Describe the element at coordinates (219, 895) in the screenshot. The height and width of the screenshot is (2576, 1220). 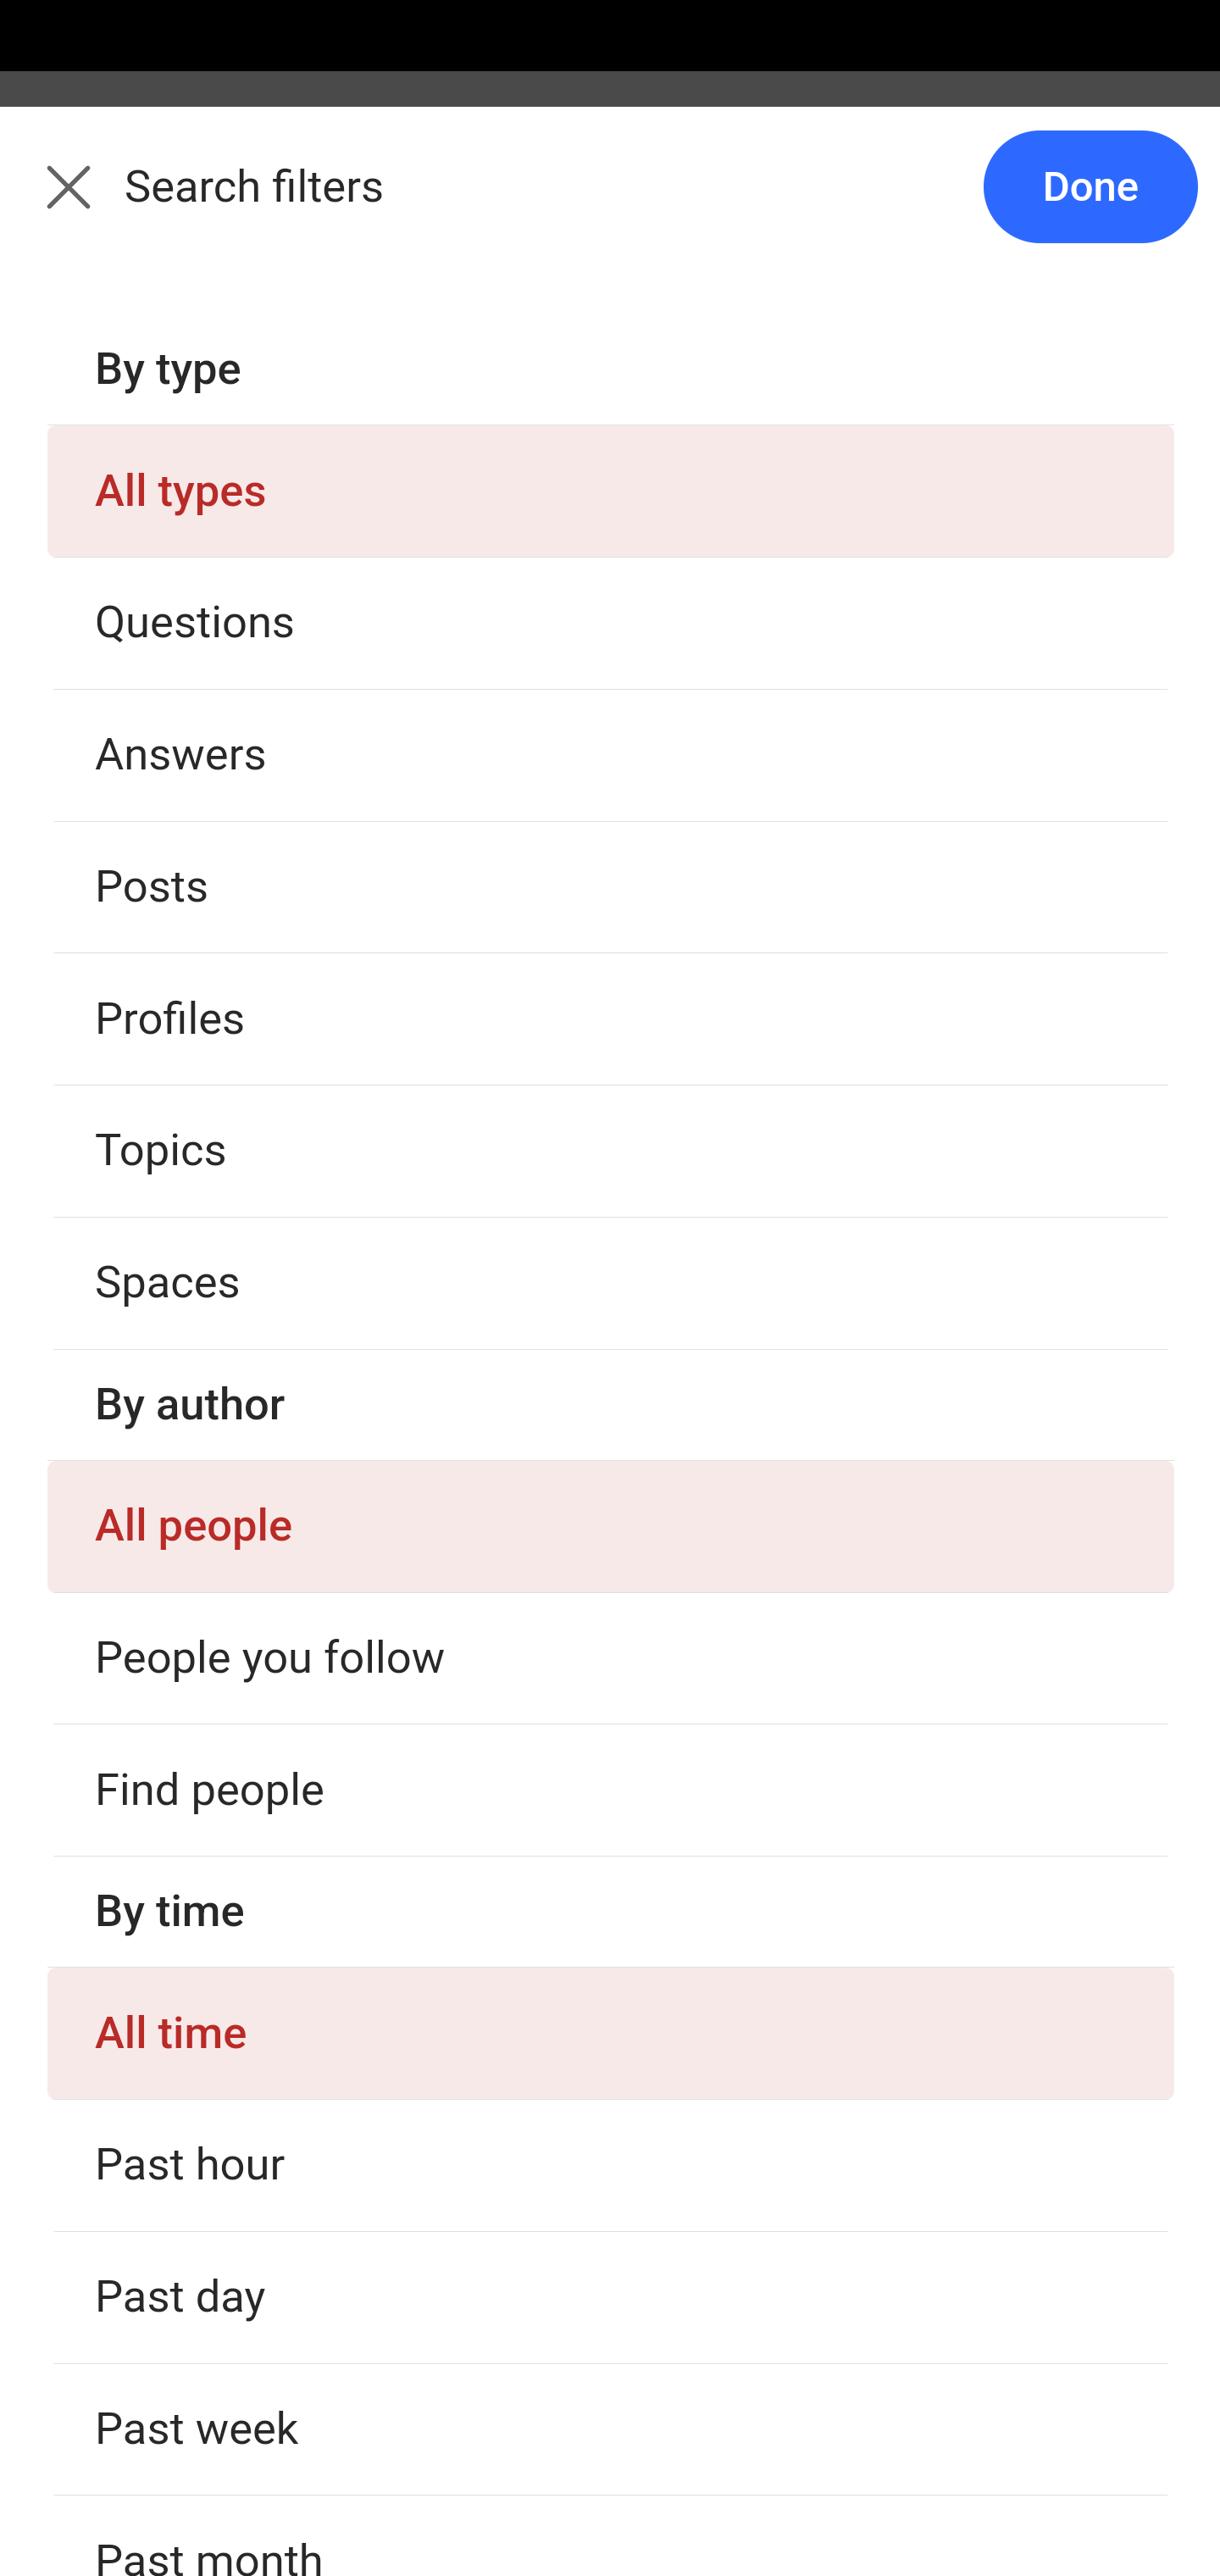
I see `Upvote` at that location.